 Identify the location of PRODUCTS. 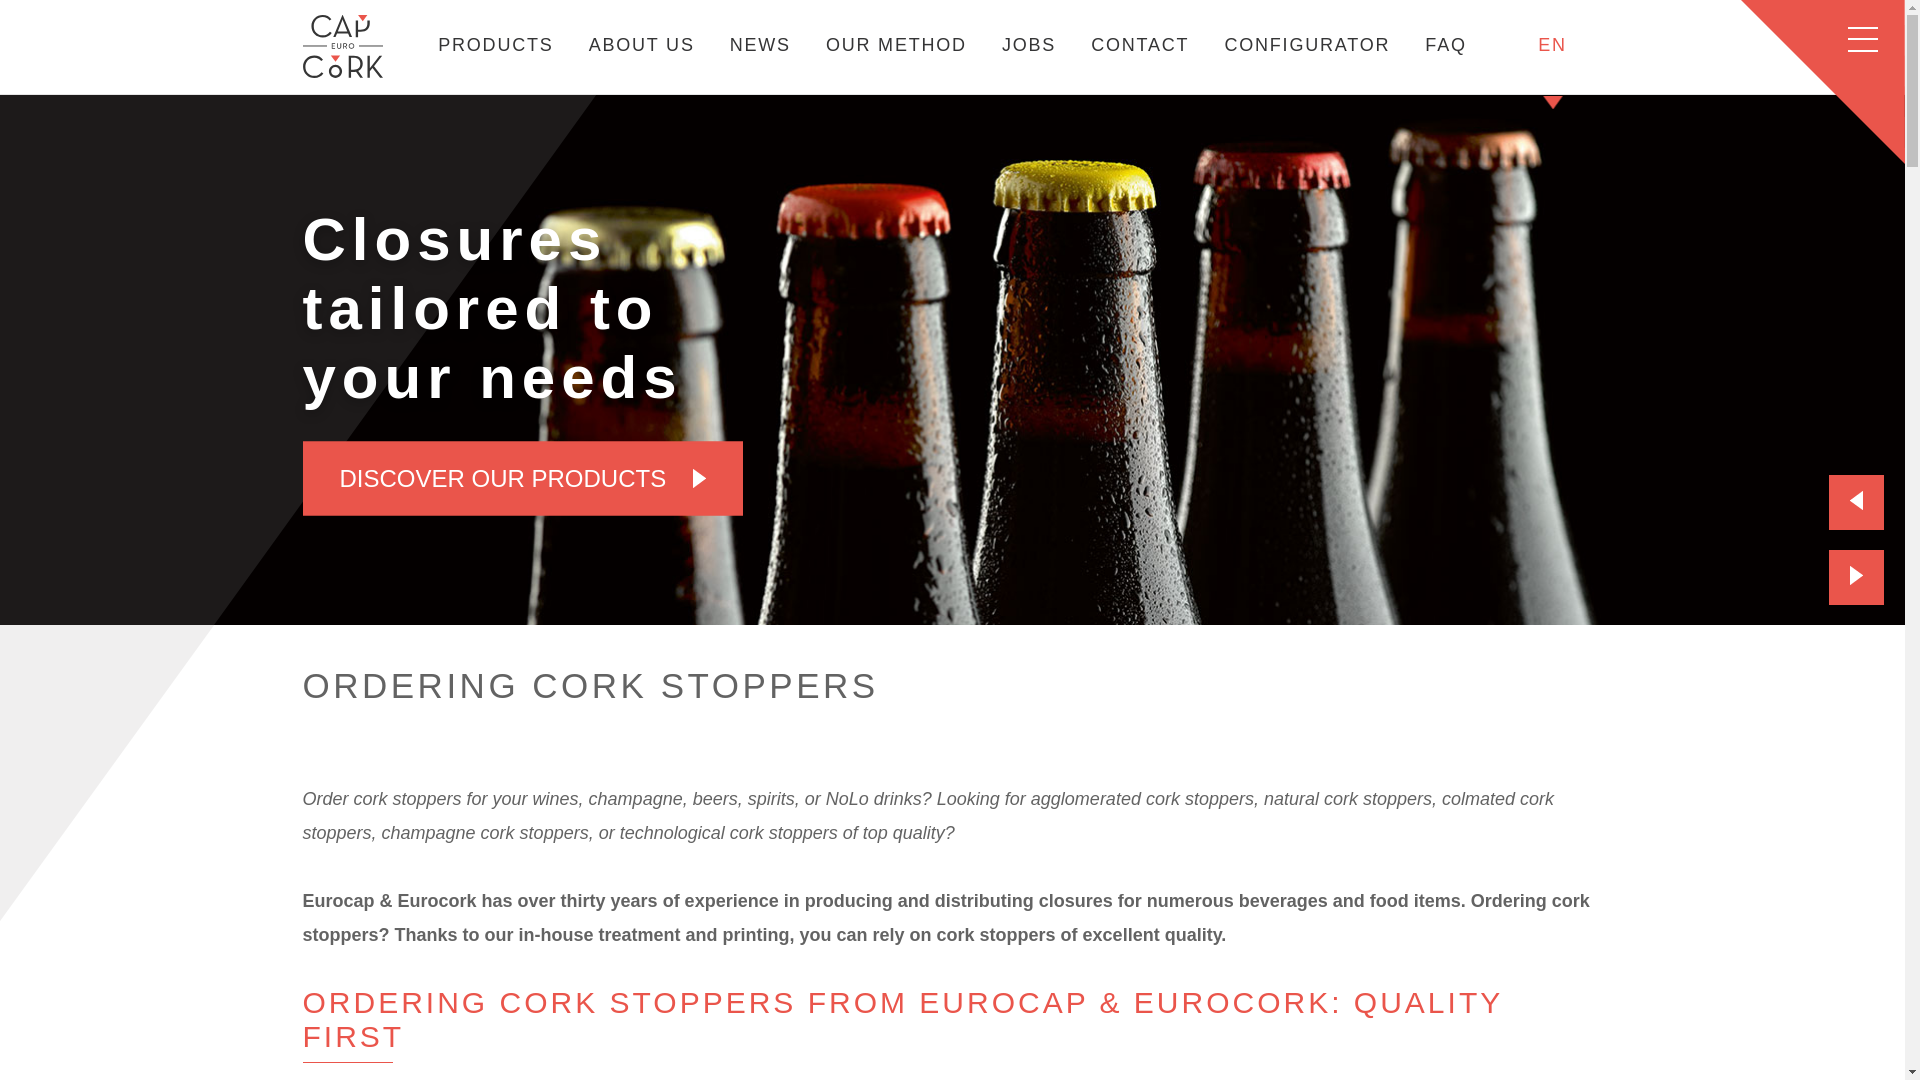
(494, 44).